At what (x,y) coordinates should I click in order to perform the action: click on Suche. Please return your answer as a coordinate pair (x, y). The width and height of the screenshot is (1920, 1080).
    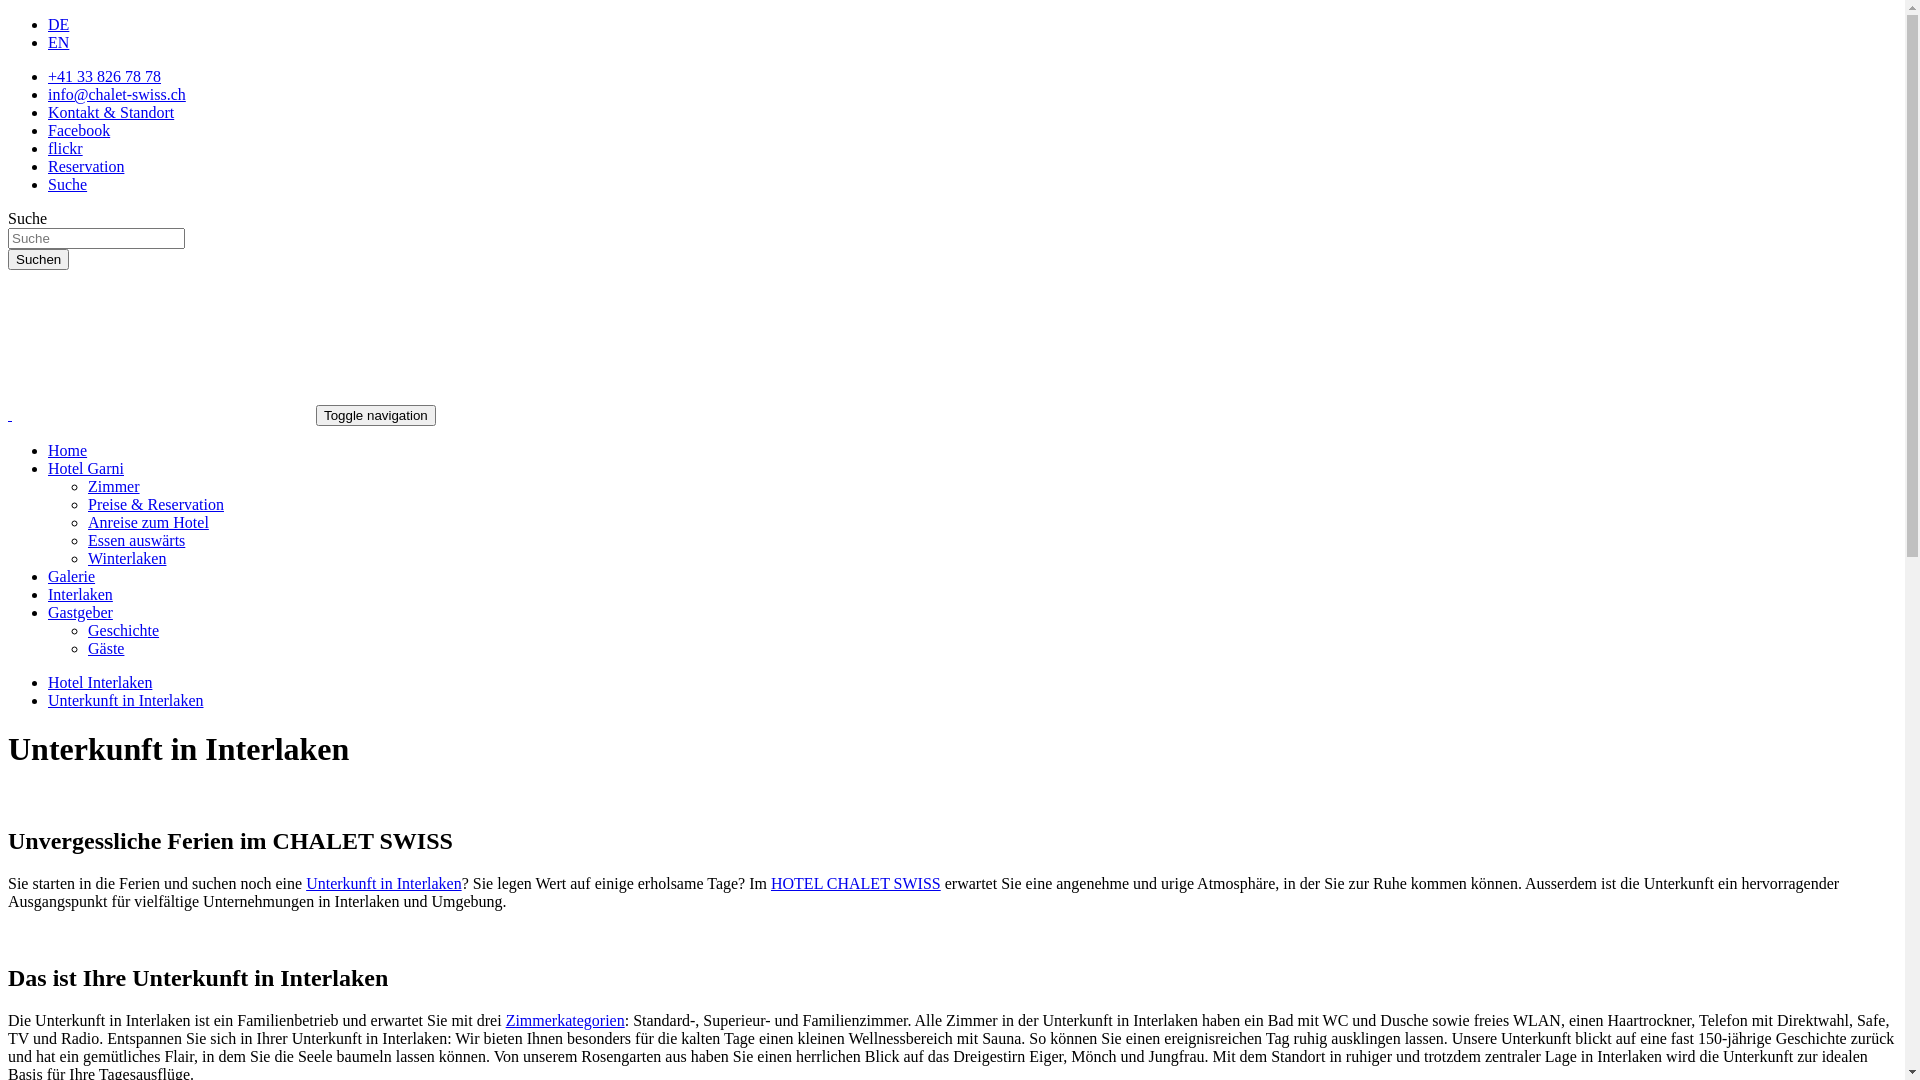
    Looking at the image, I should click on (68, 184).